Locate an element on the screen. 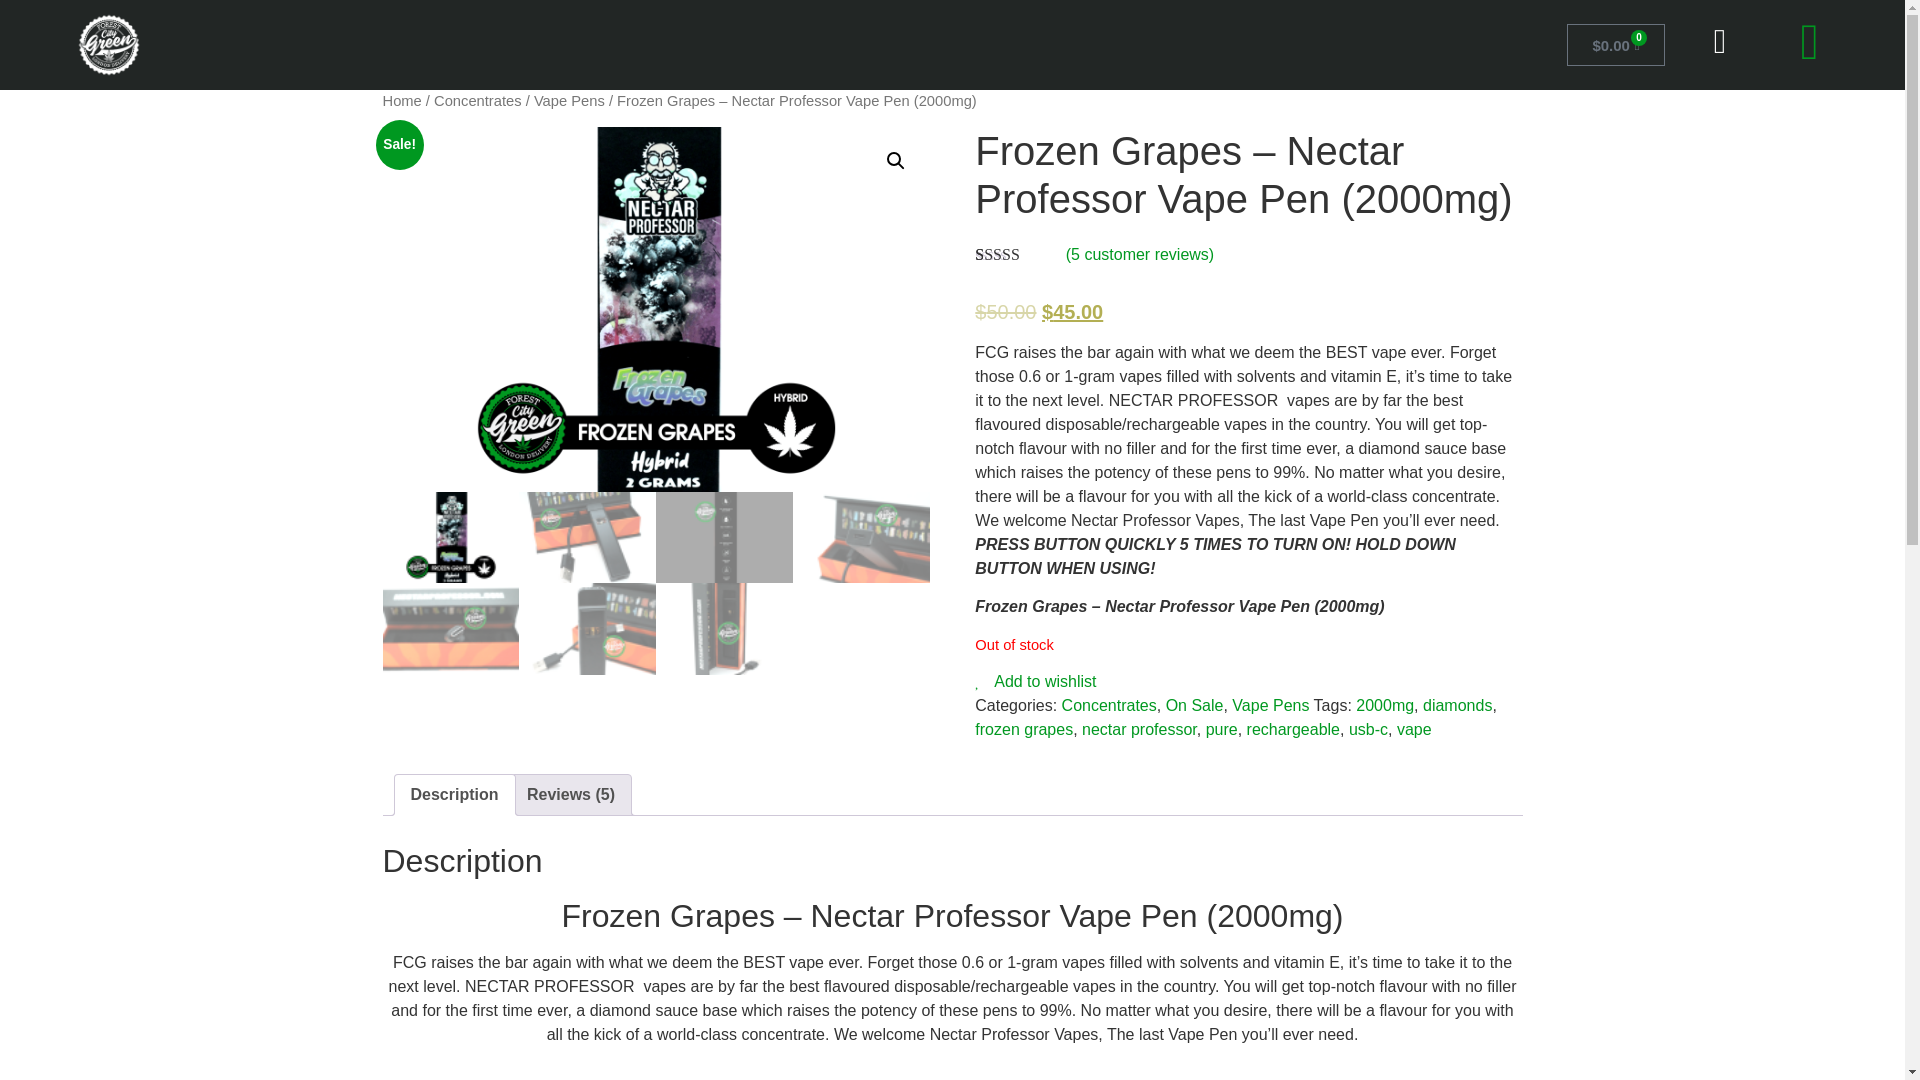 This screenshot has height=1080, width=1920. Concentrates is located at coordinates (1109, 704).